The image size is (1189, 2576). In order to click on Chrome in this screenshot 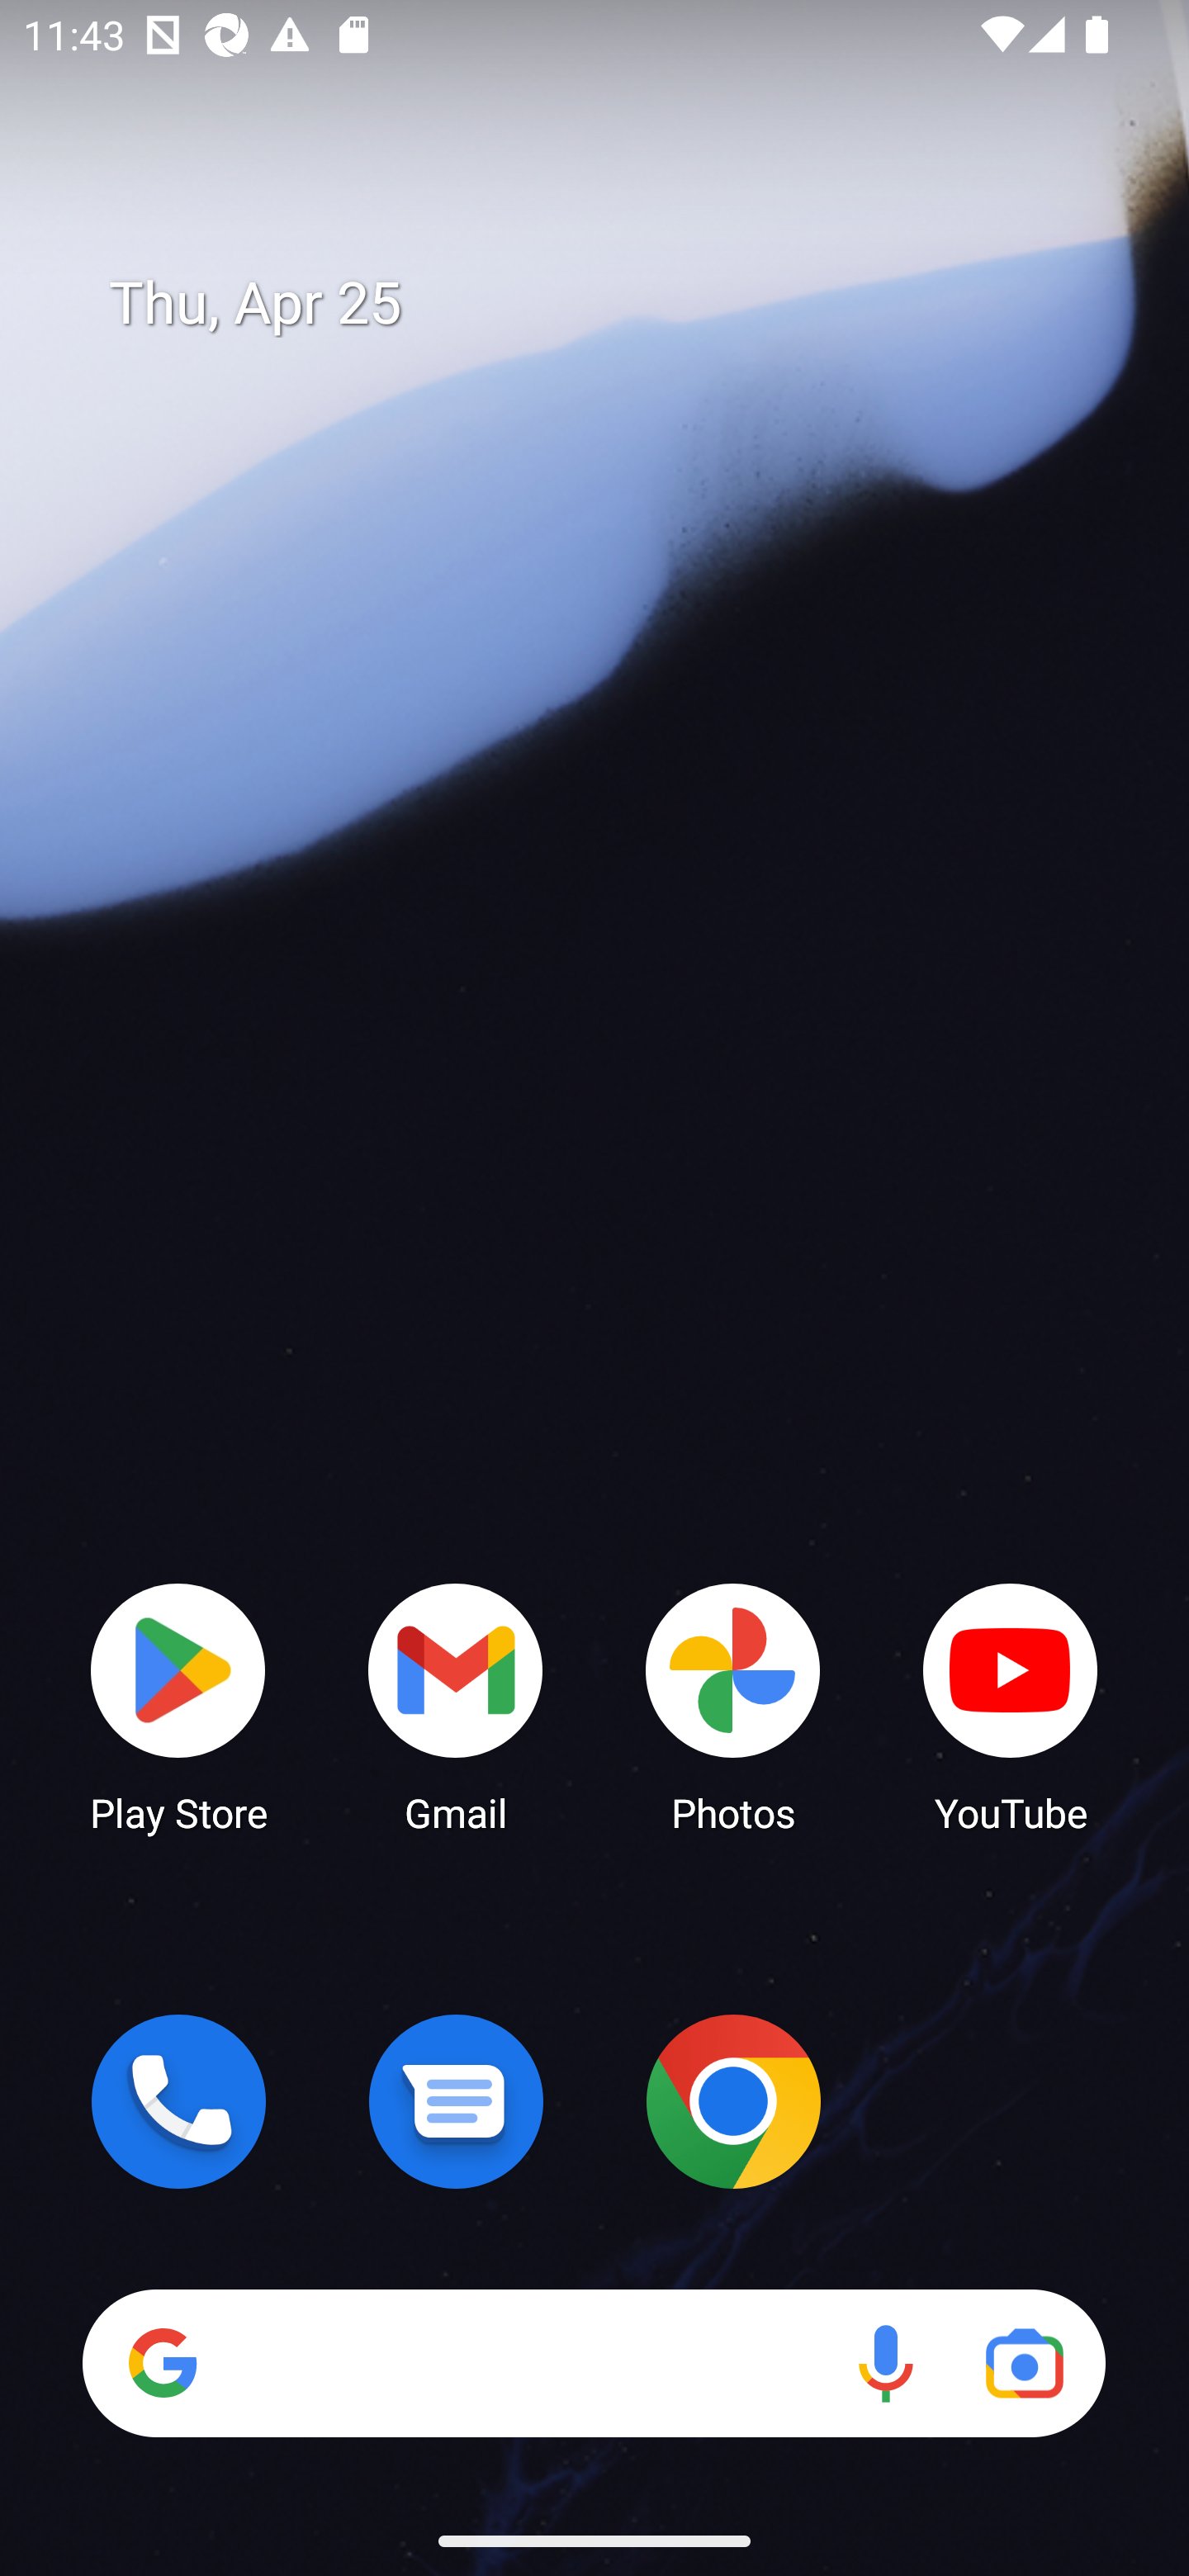, I will do `click(733, 2101)`.